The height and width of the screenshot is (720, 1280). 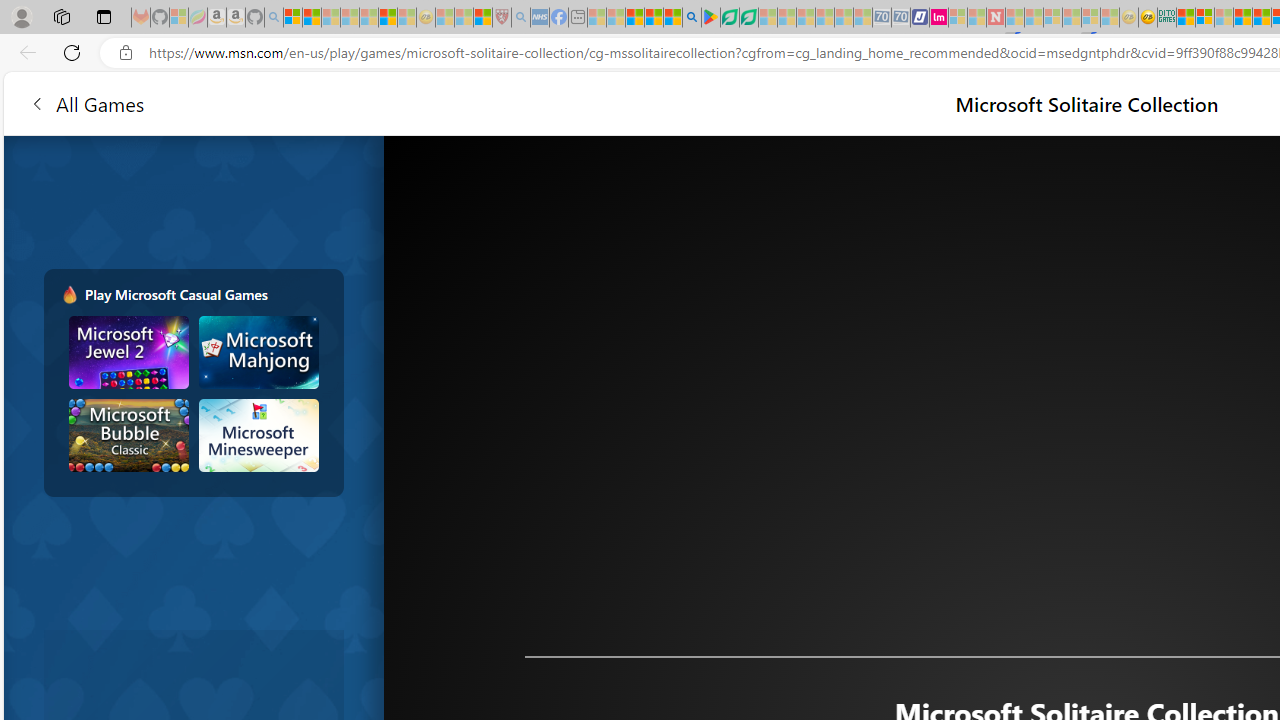 What do you see at coordinates (729, 18) in the screenshot?
I see `Terms of Use Agreement` at bounding box center [729, 18].